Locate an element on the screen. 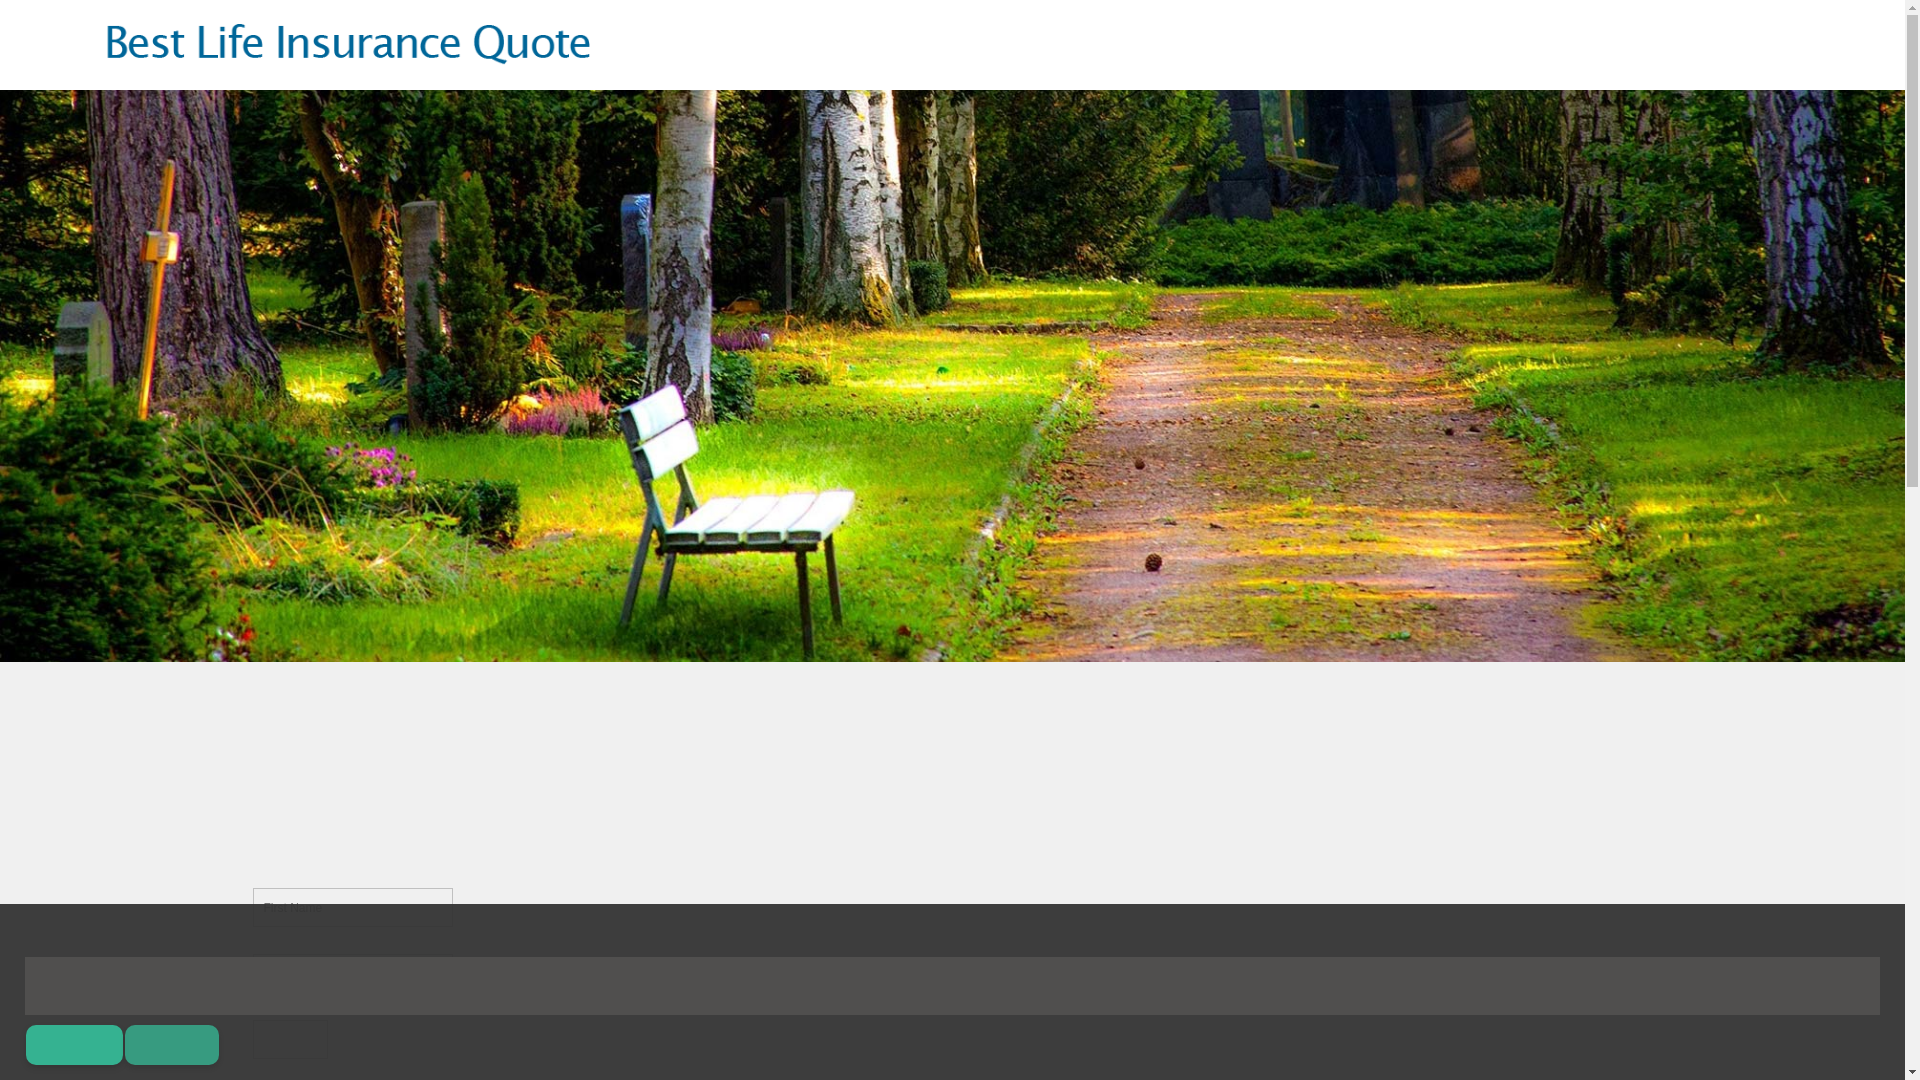 The height and width of the screenshot is (1080, 1920). QUOTES is located at coordinates (1568, 48).